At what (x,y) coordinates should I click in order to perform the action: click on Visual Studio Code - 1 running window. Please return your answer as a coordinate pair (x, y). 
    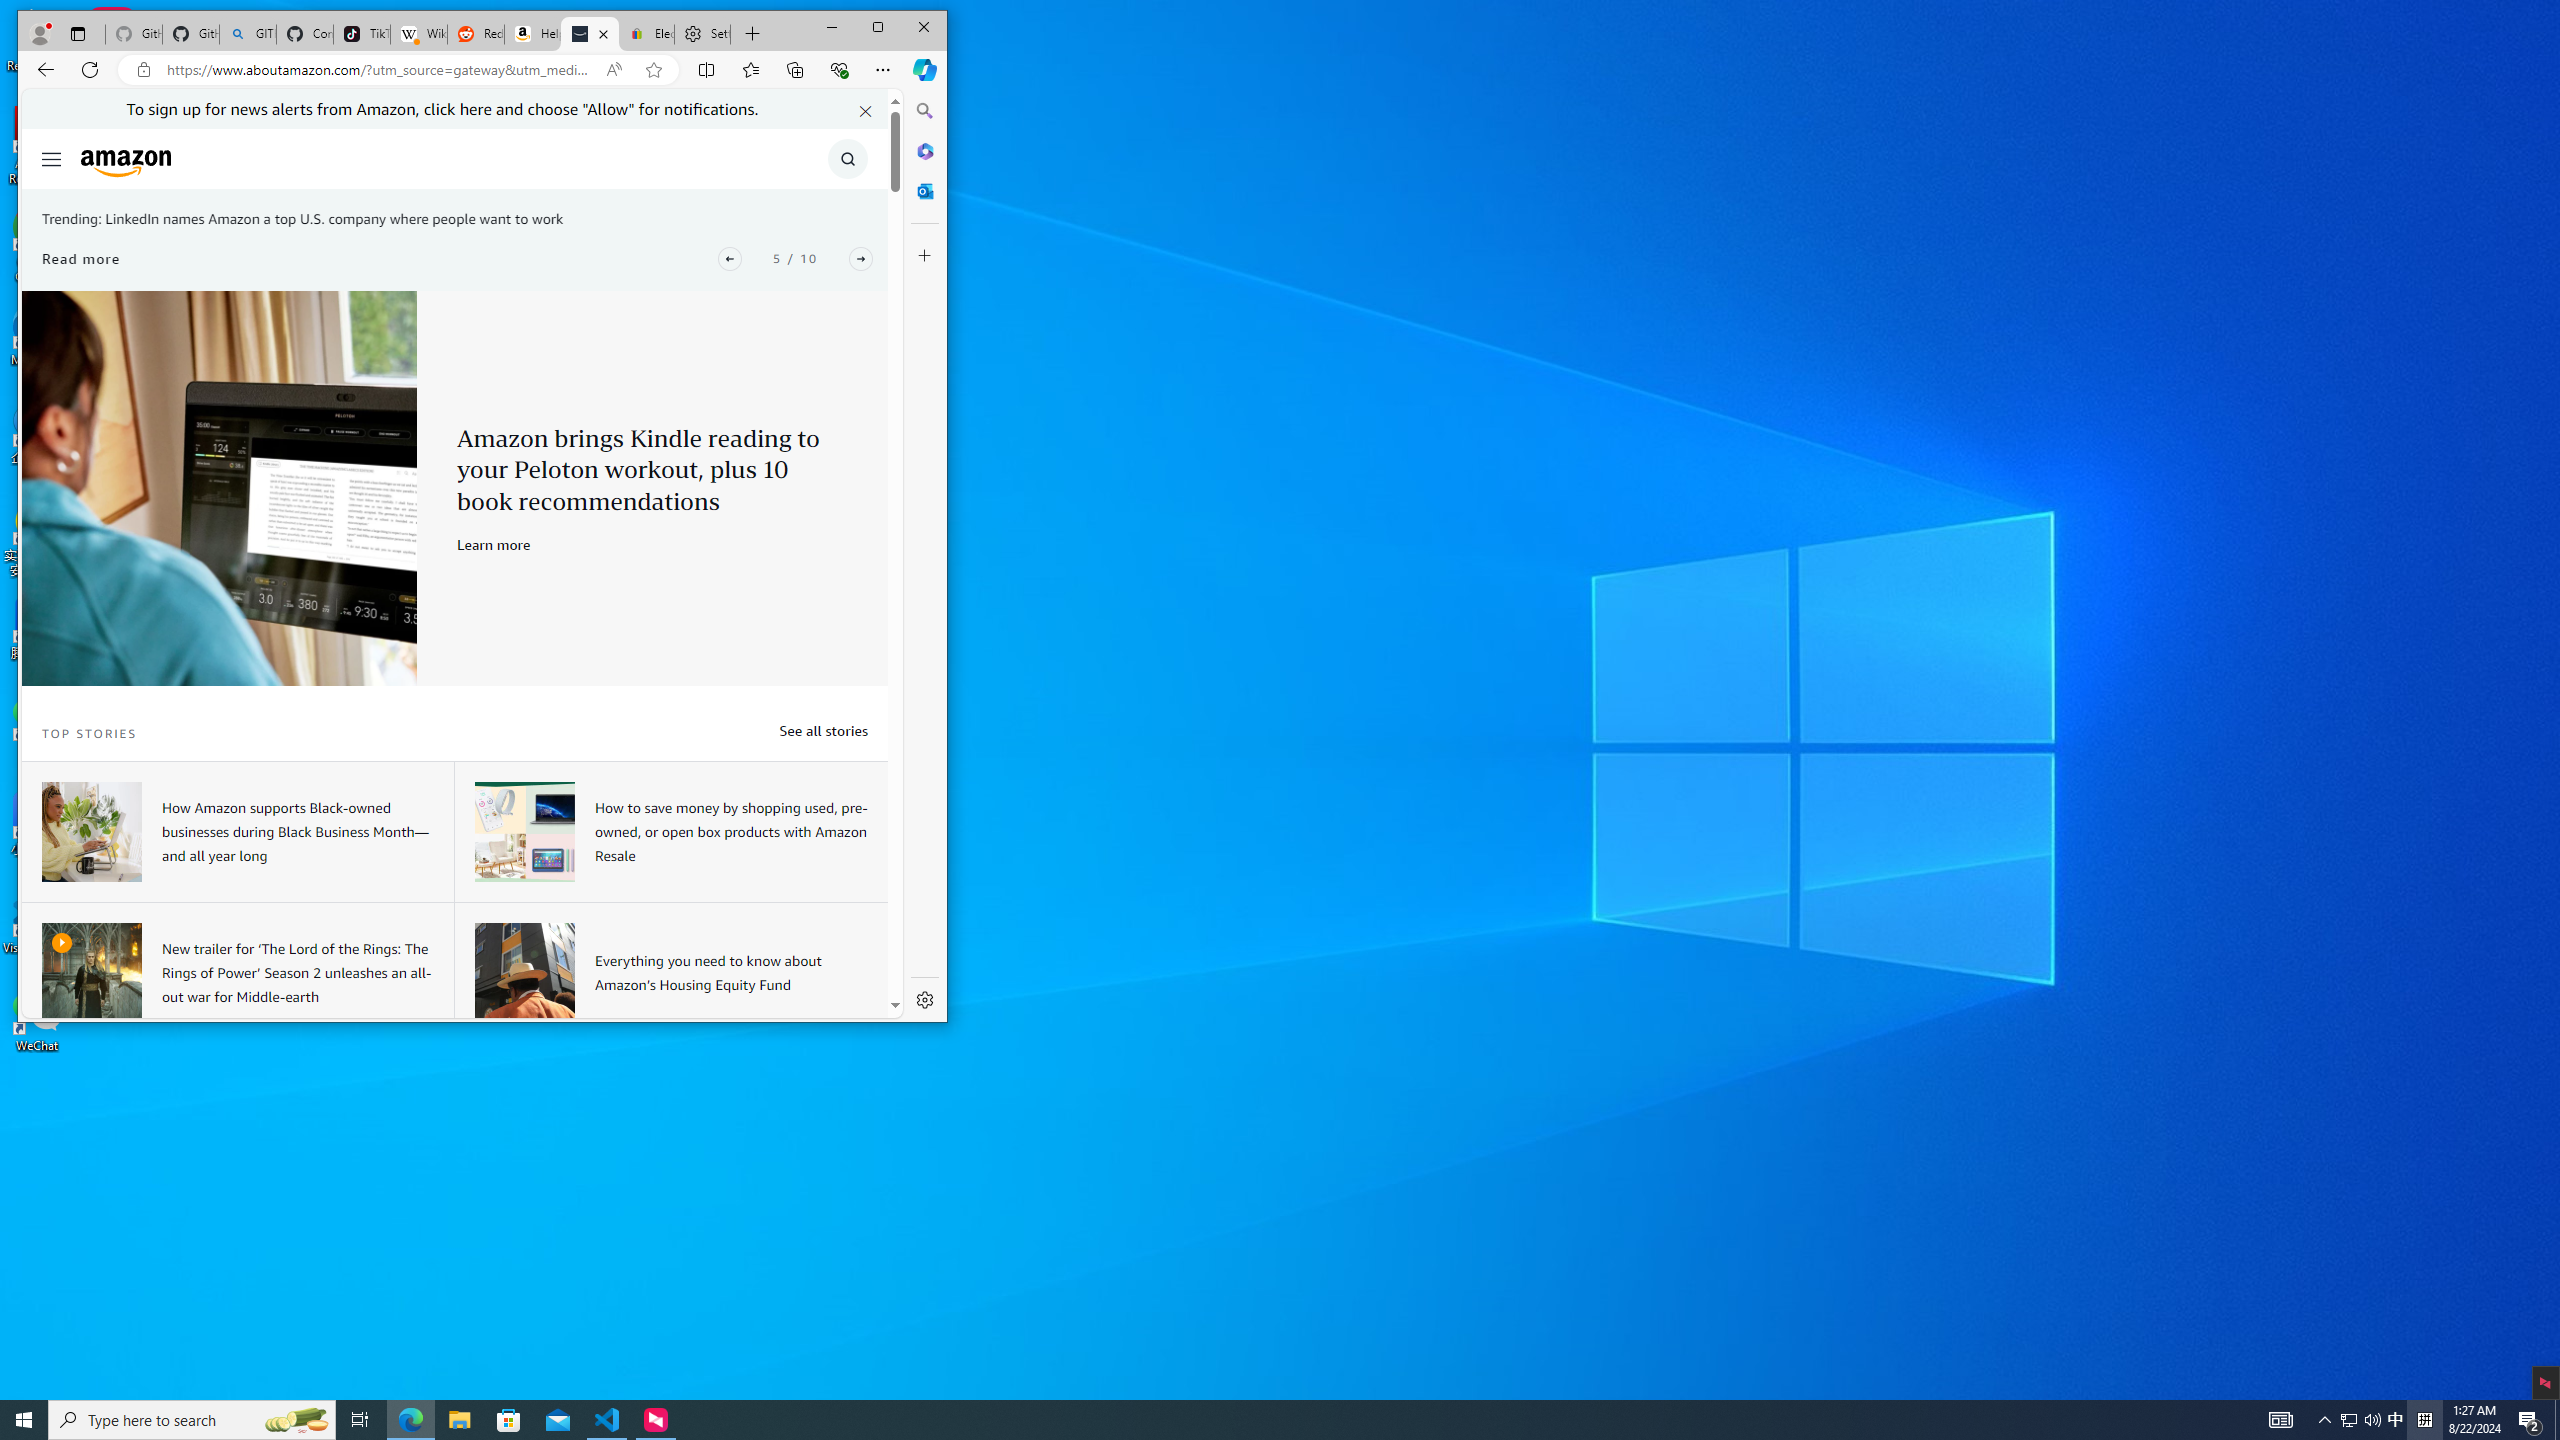
    Looking at the image, I should click on (608, 1420).